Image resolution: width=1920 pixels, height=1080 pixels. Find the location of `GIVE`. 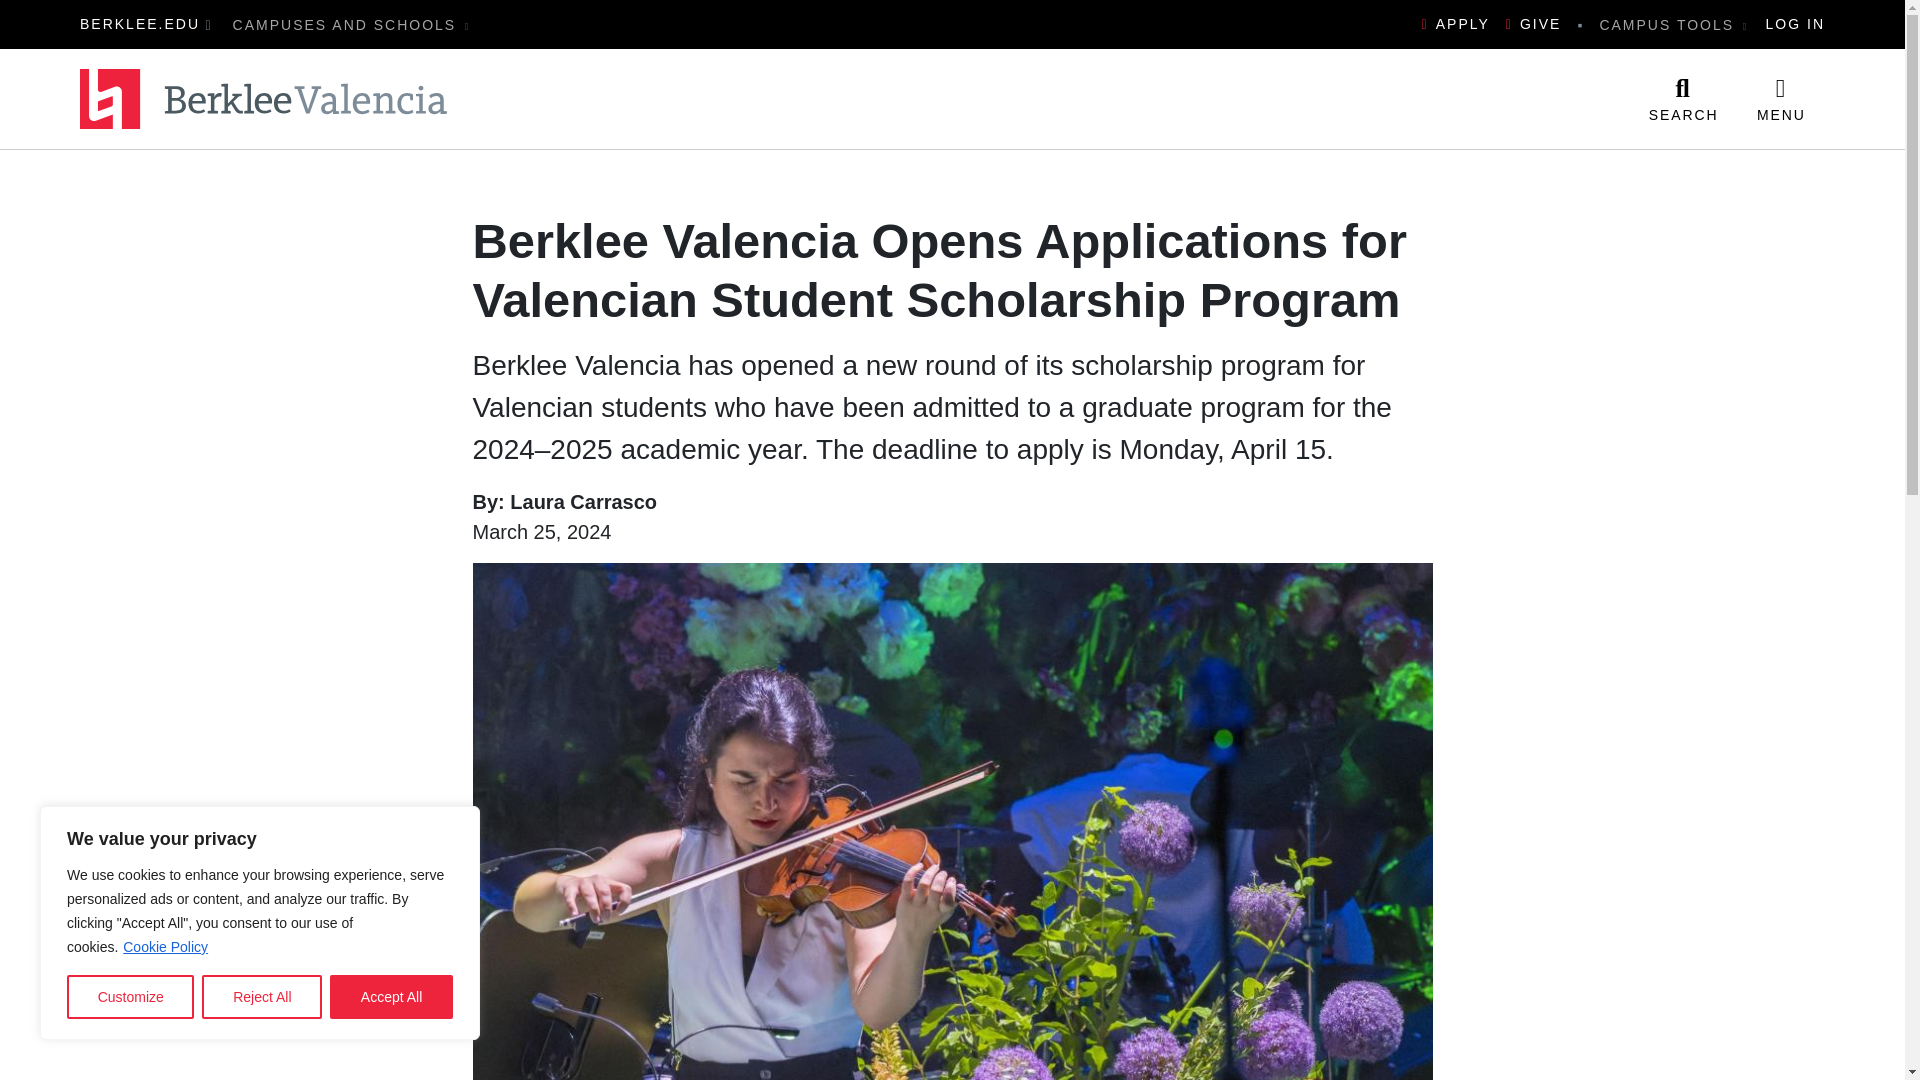

GIVE is located at coordinates (1534, 24).